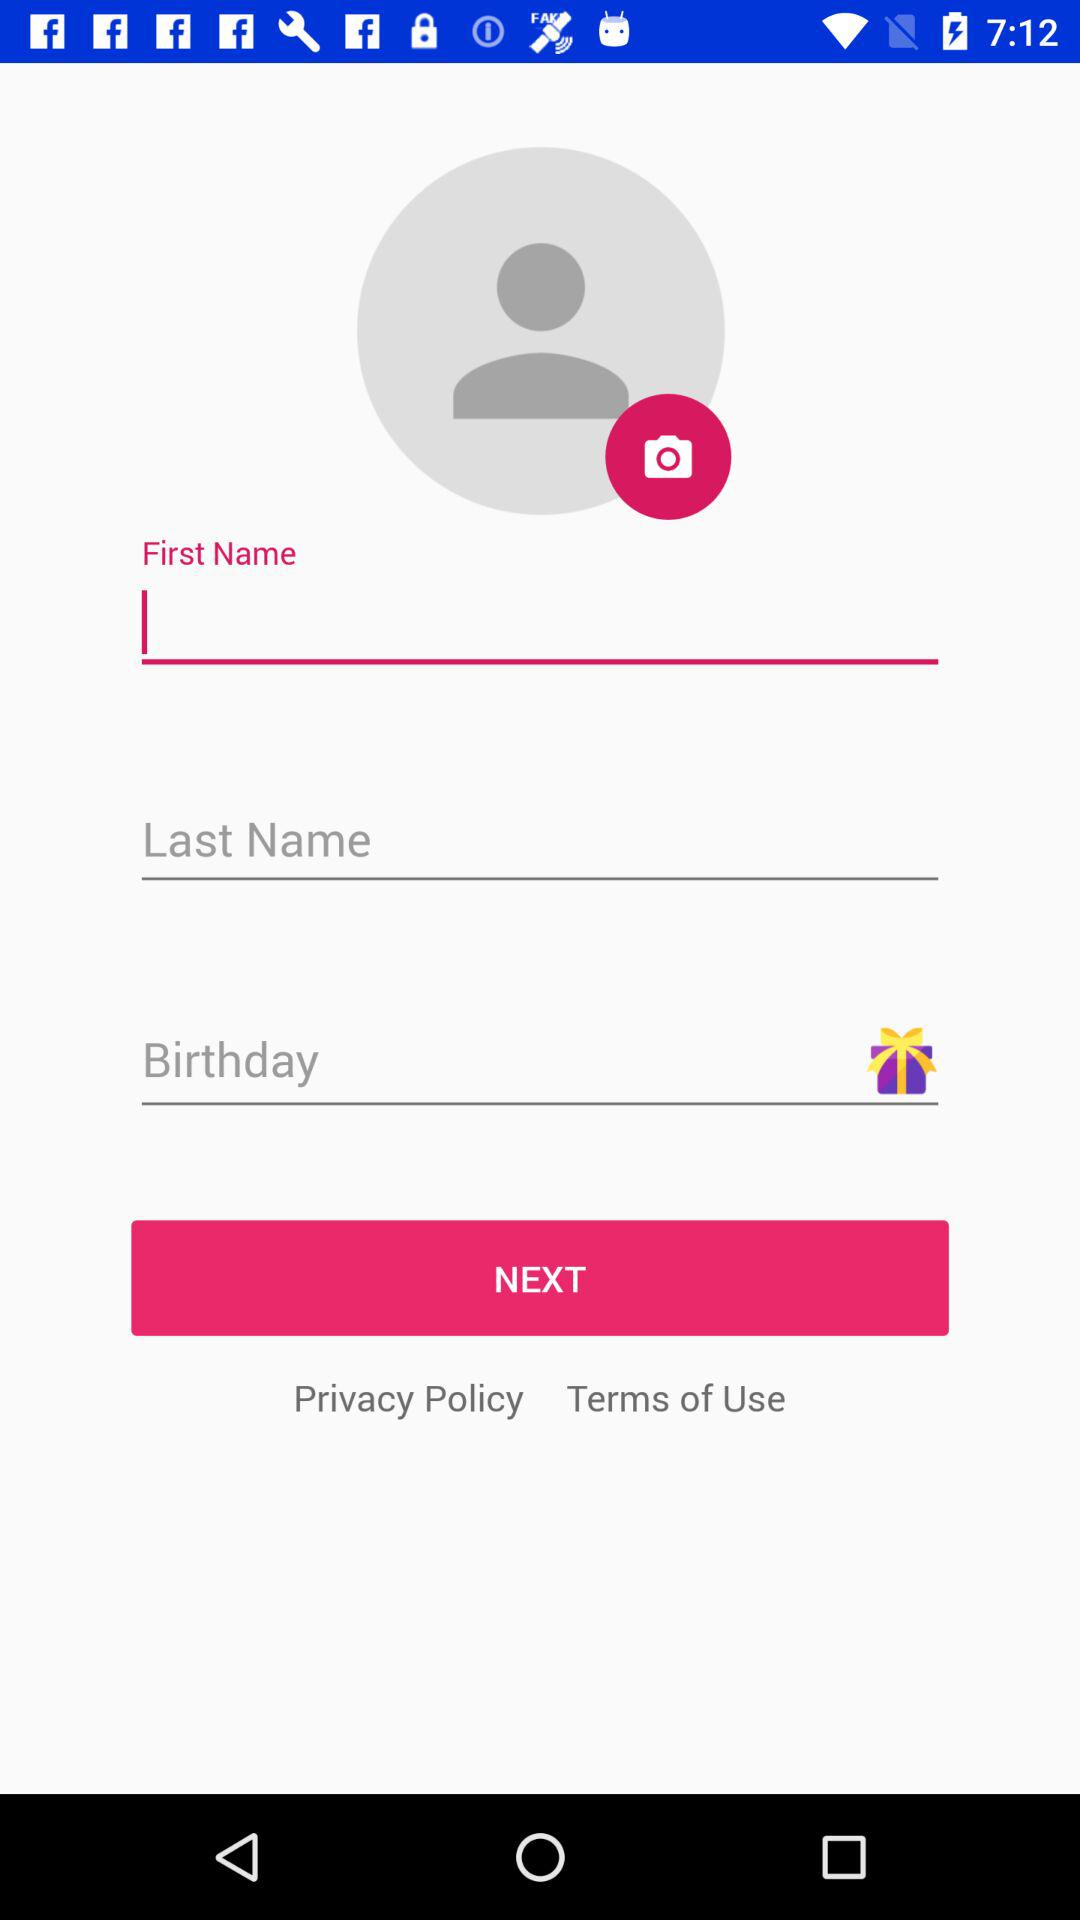  What do you see at coordinates (540, 623) in the screenshot?
I see `enter first namem` at bounding box center [540, 623].